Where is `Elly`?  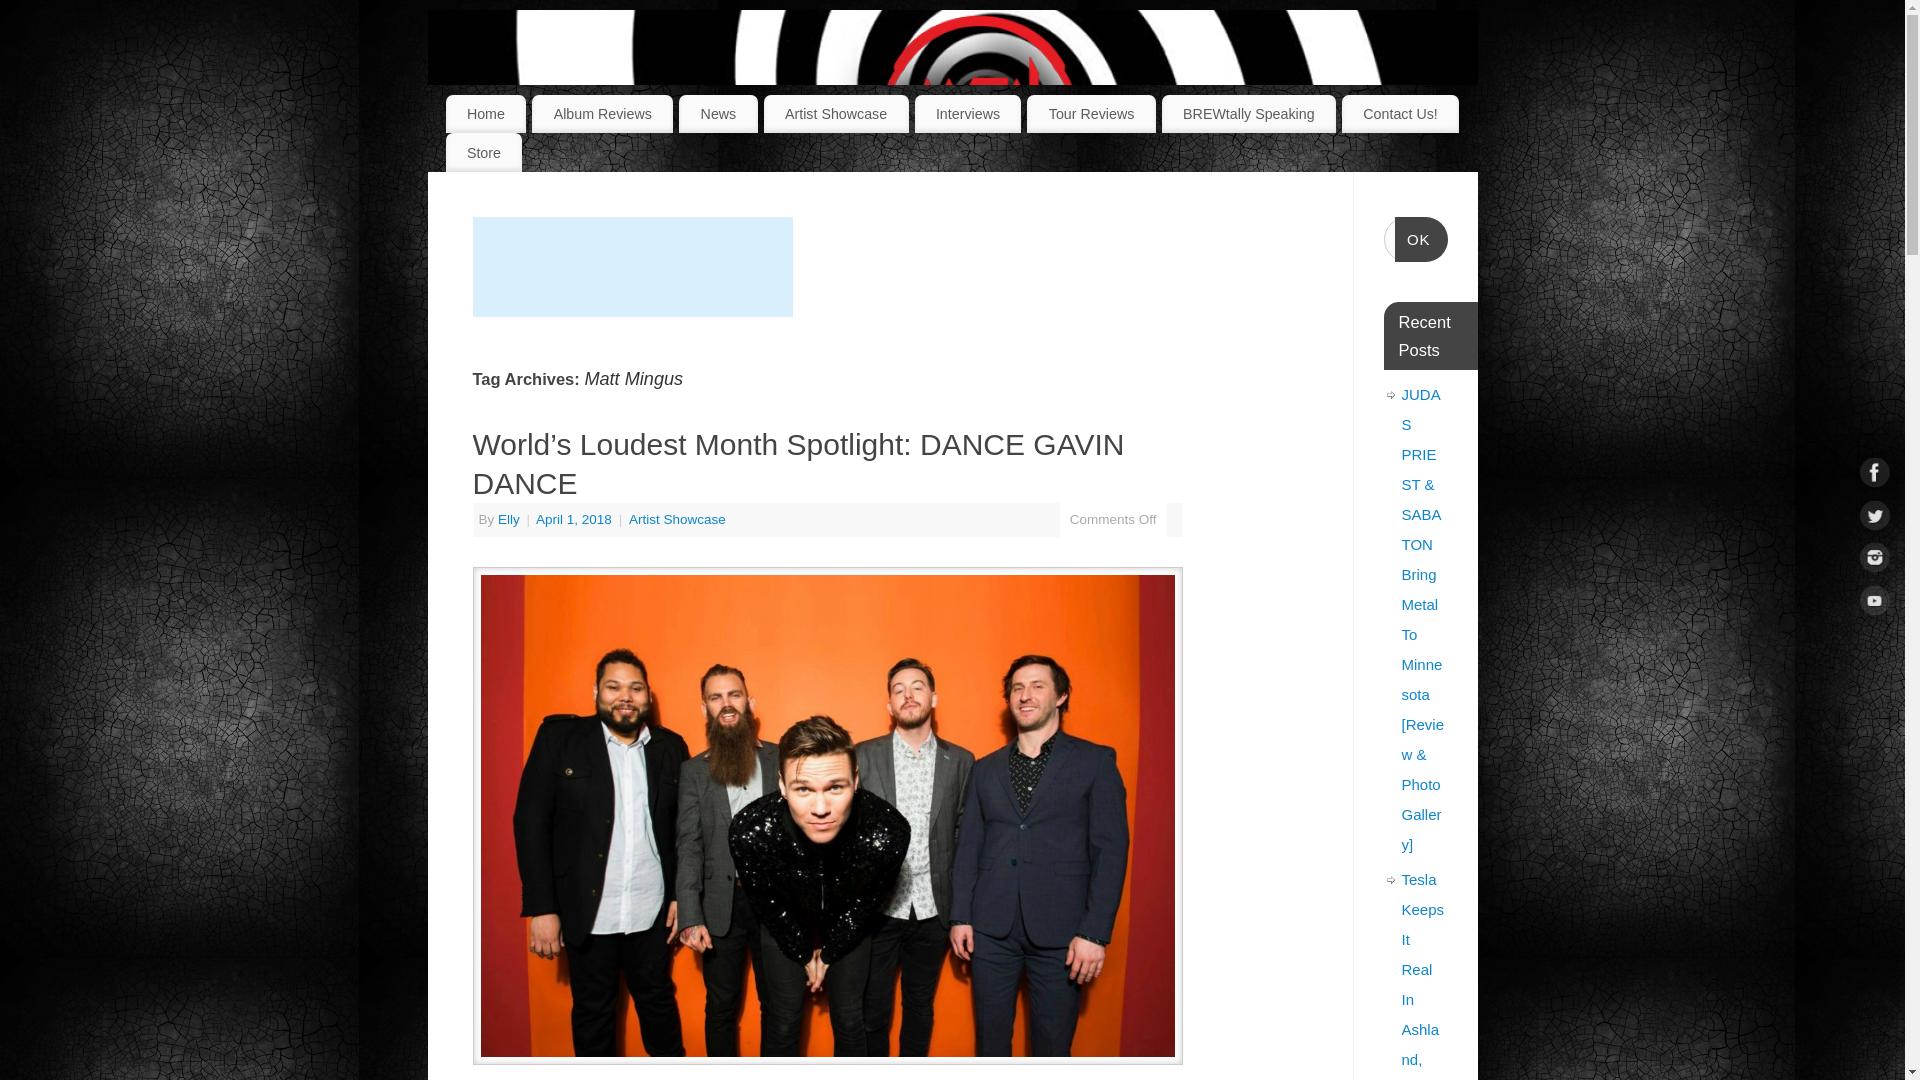
Elly is located at coordinates (508, 519).